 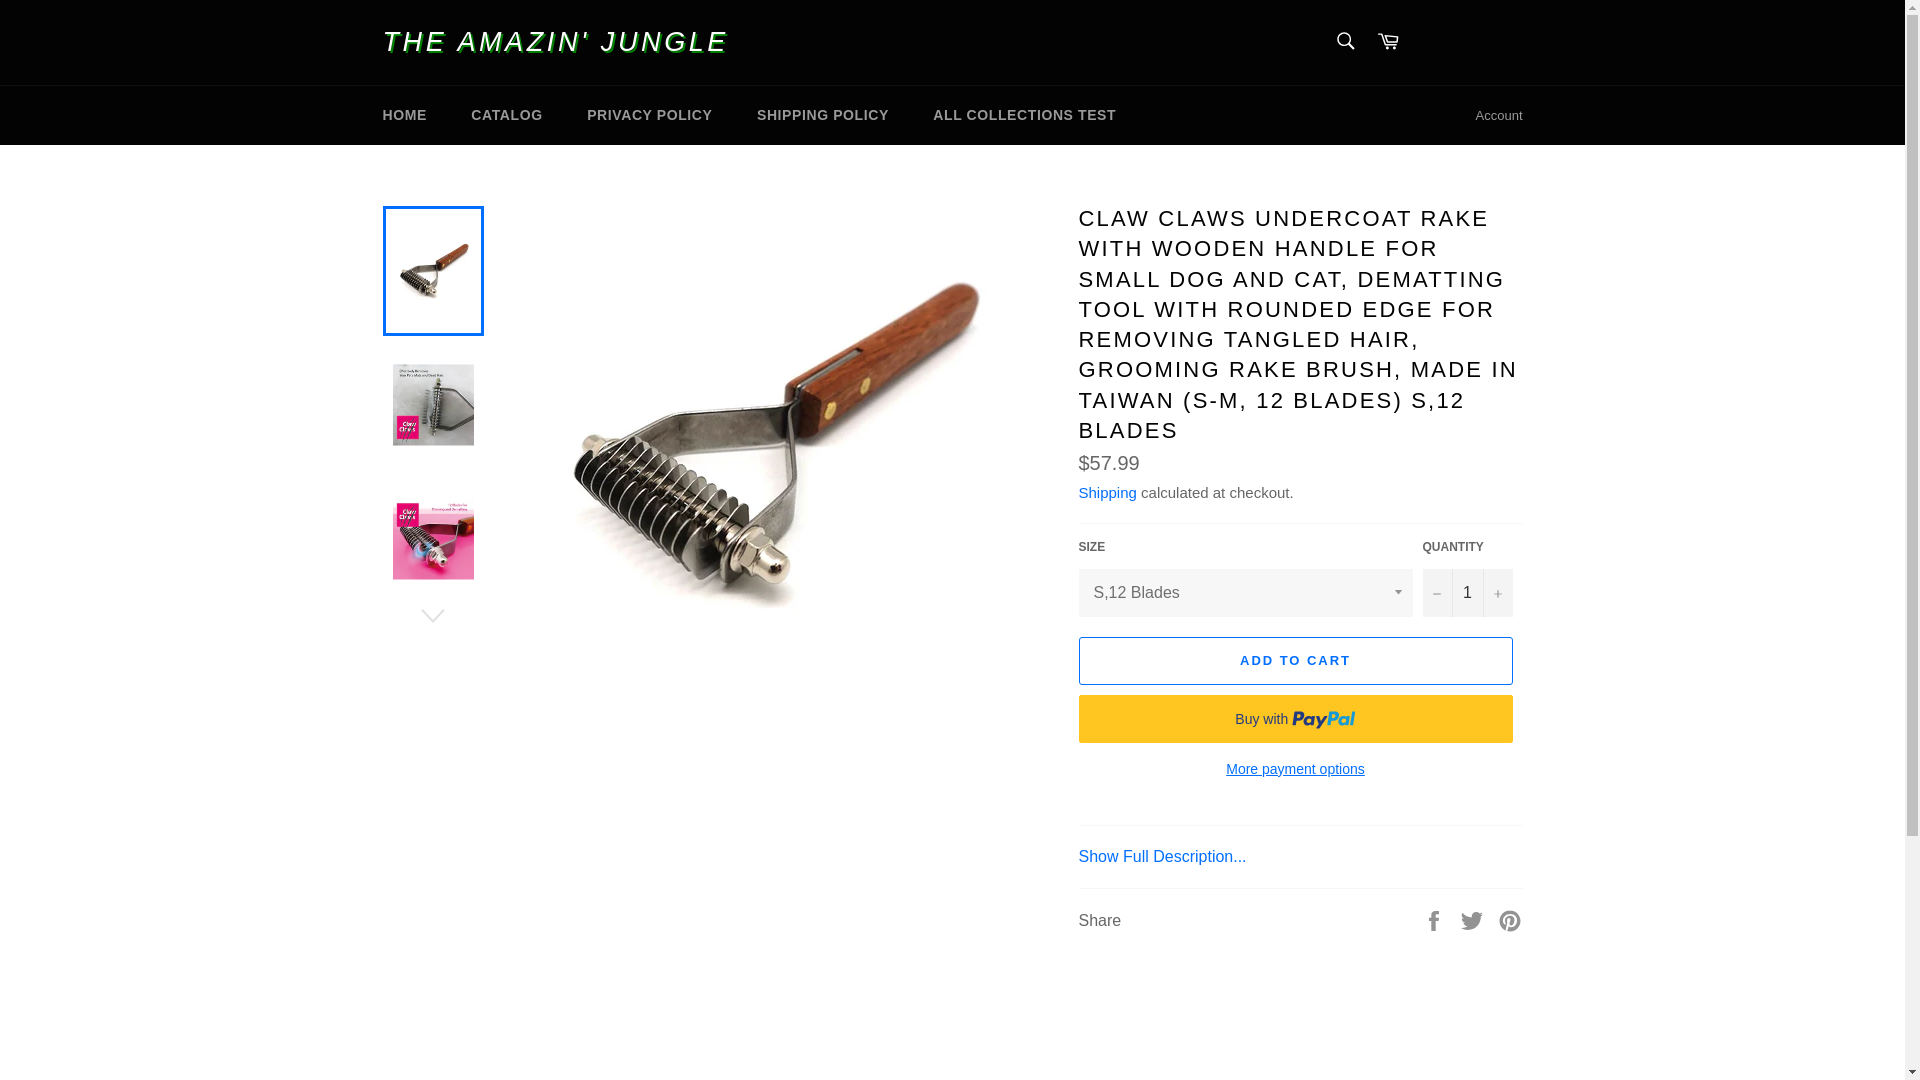 What do you see at coordinates (822, 115) in the screenshot?
I see `SHIPPING POLICY` at bounding box center [822, 115].